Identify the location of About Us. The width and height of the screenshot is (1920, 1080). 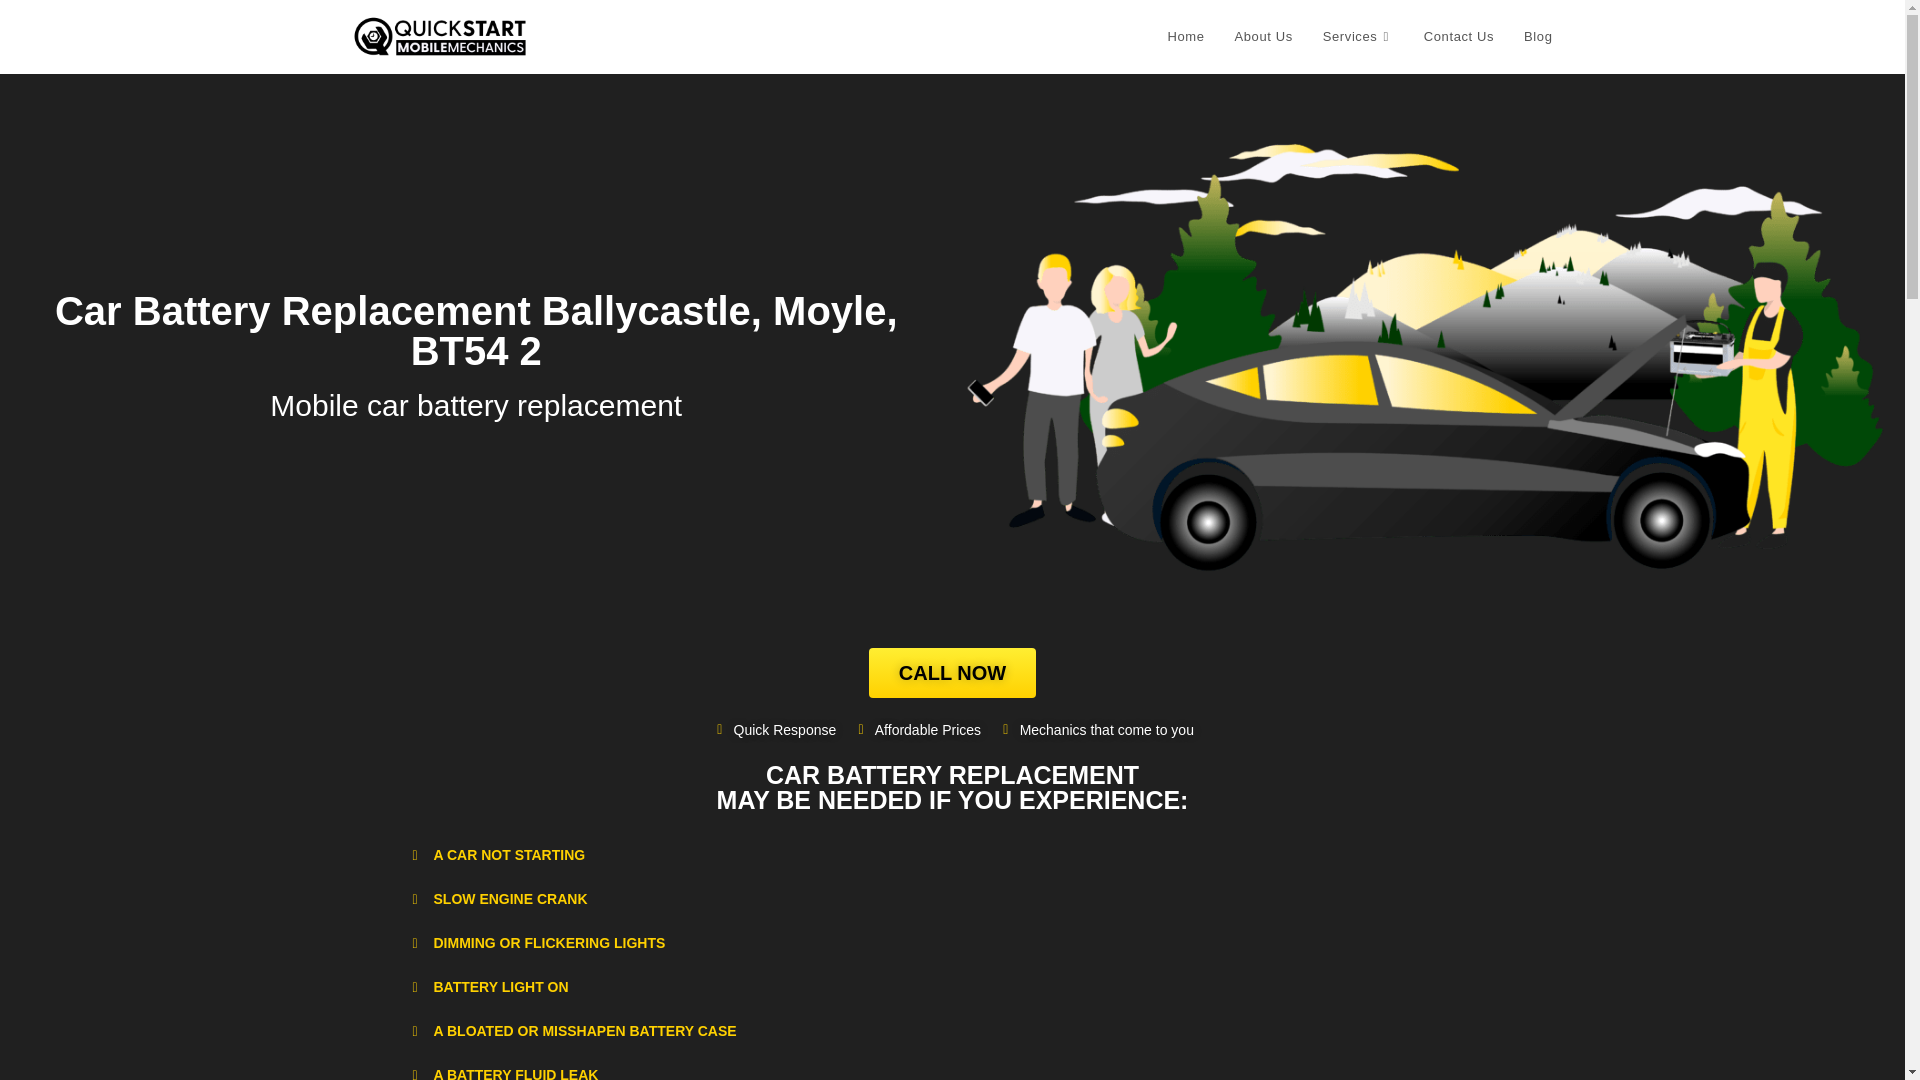
(1263, 37).